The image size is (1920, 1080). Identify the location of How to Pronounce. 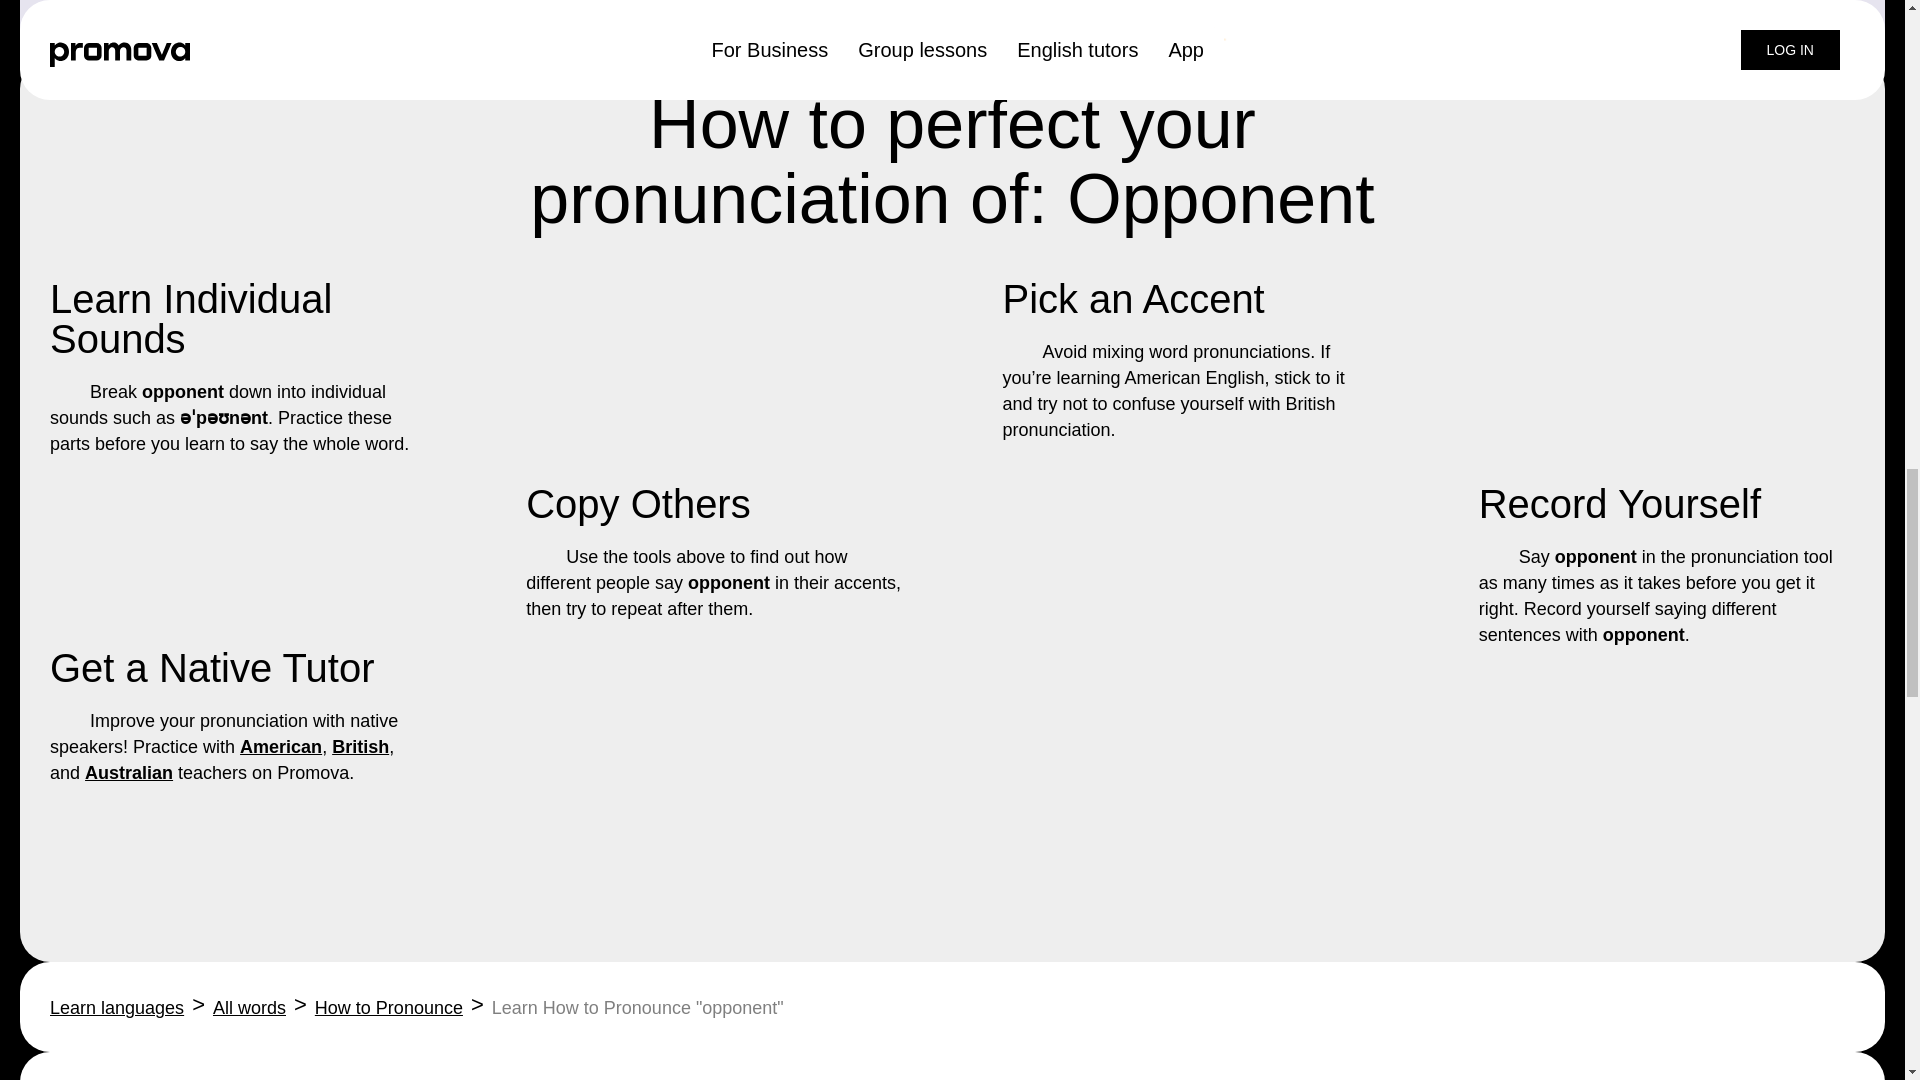
(388, 1008).